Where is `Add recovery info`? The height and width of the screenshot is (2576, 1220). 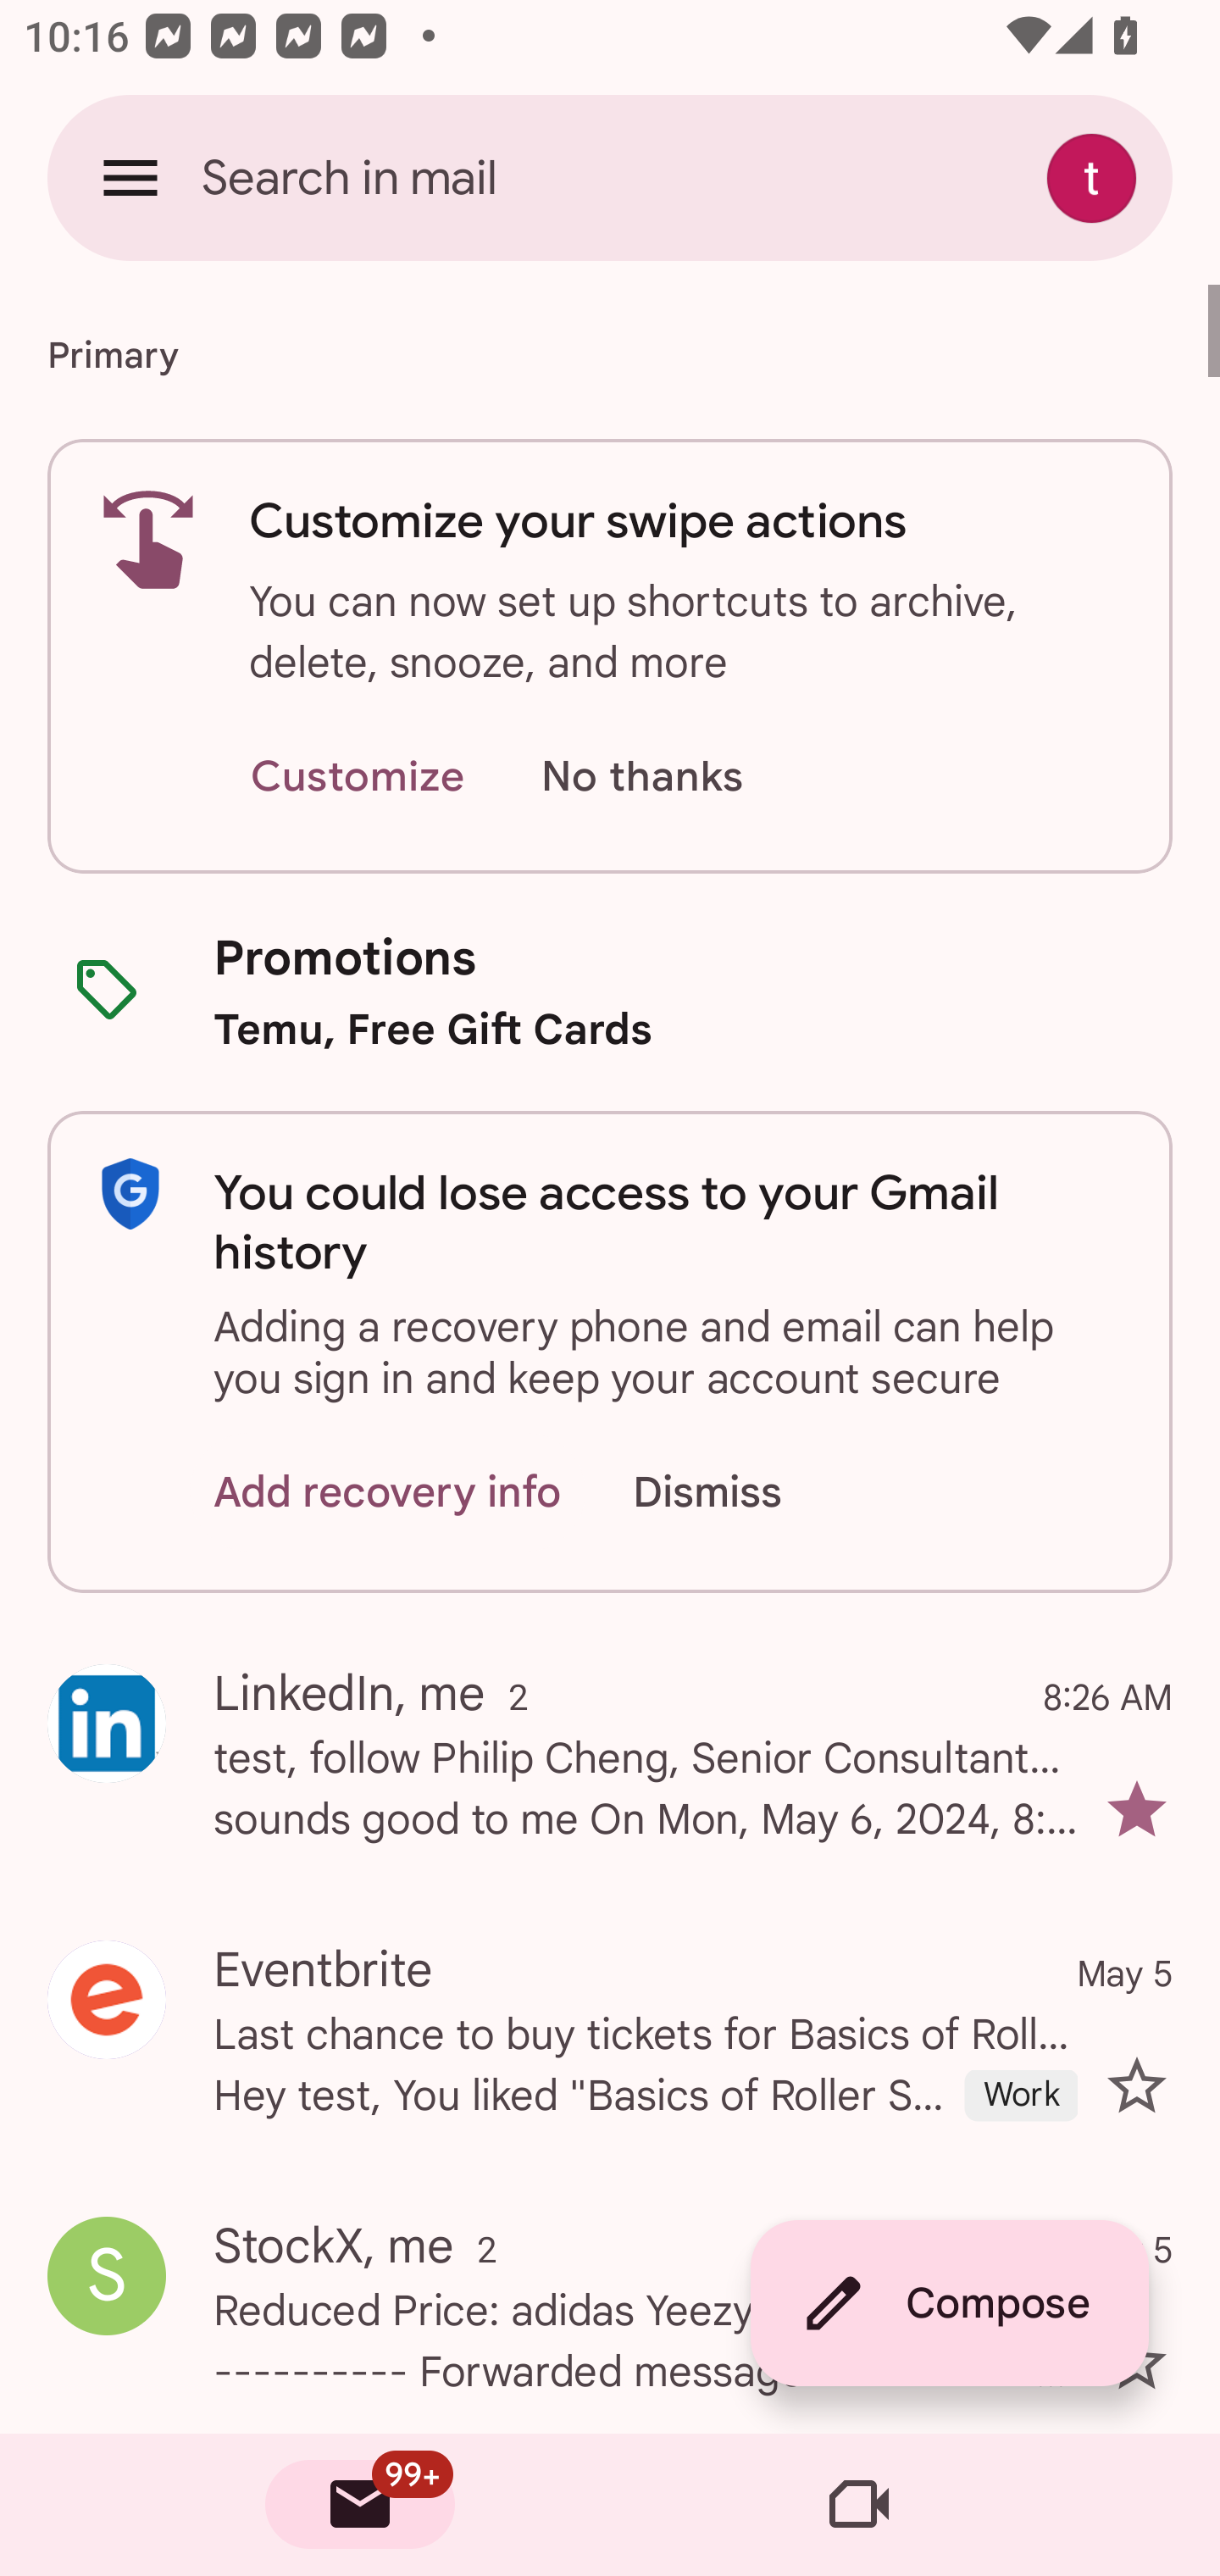 Add recovery info is located at coordinates (388, 1493).